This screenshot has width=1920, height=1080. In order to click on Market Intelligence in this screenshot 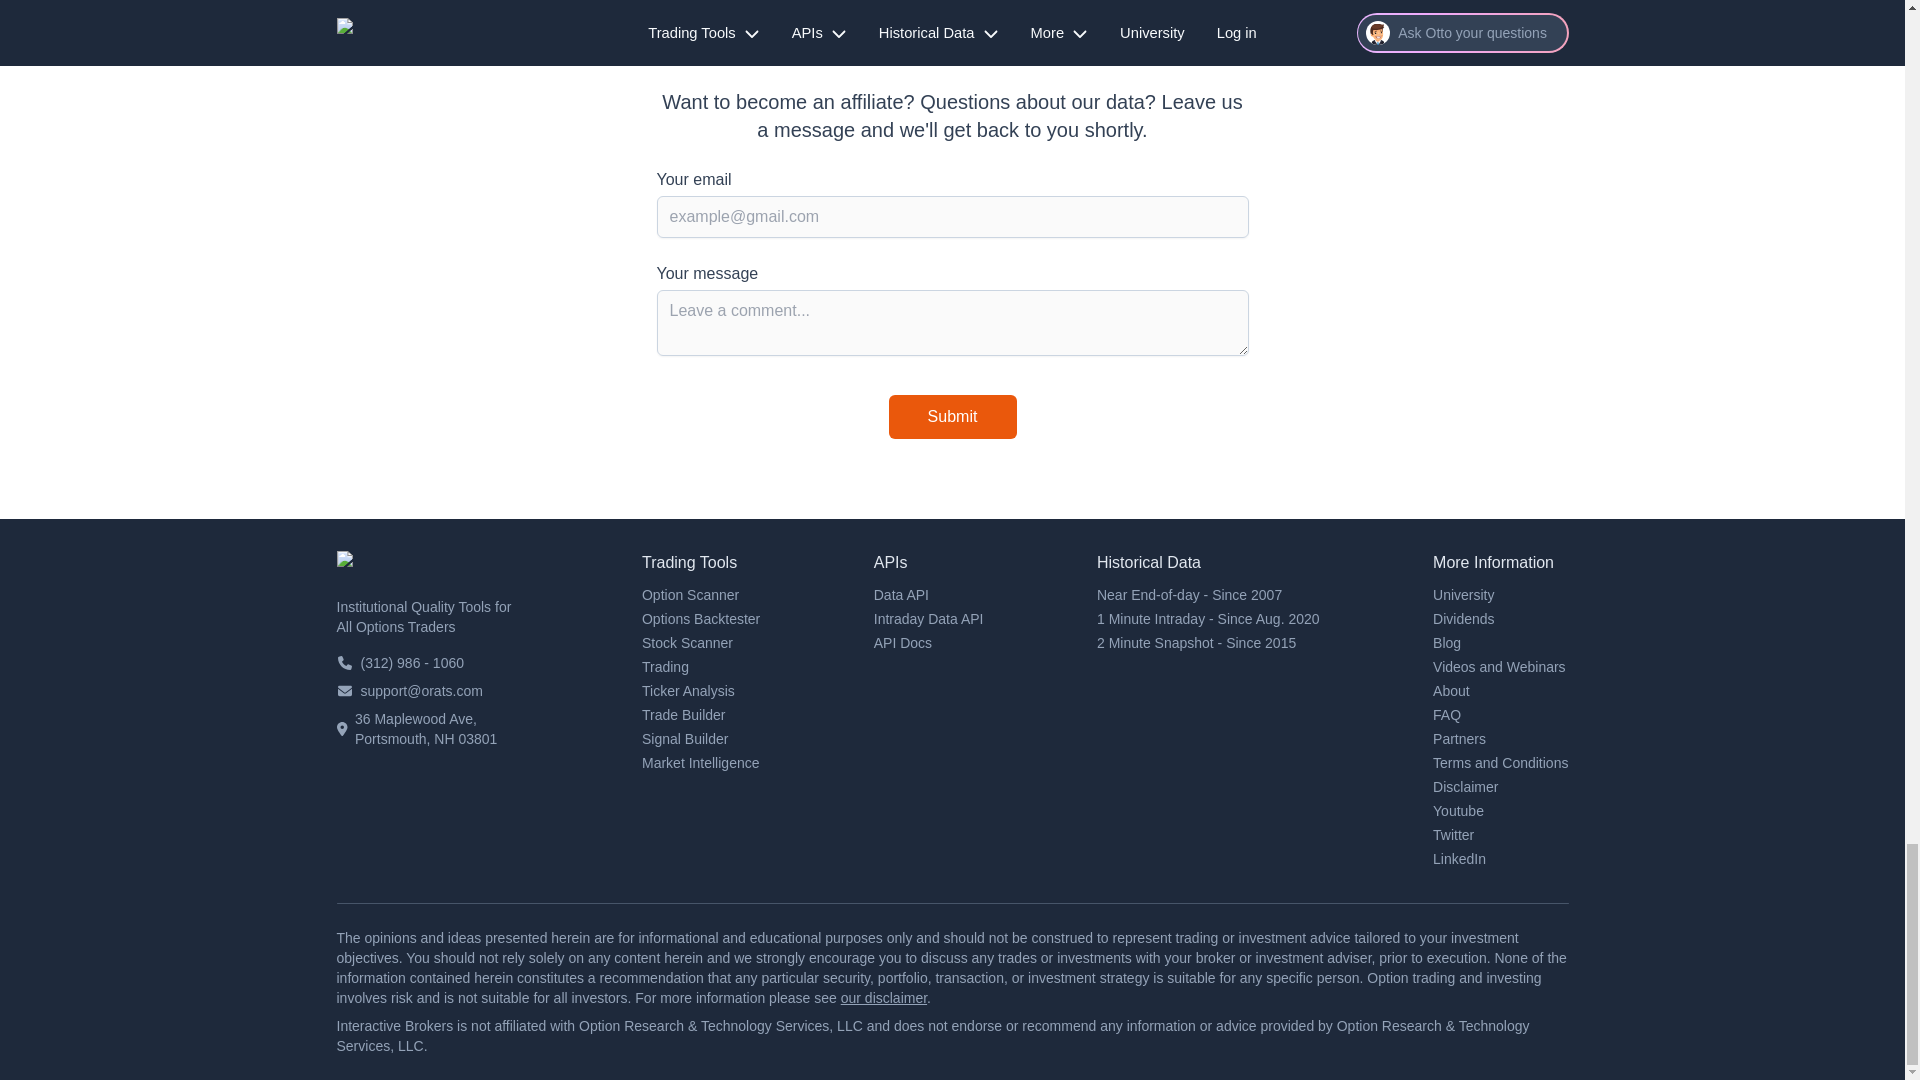, I will do `click(700, 762)`.